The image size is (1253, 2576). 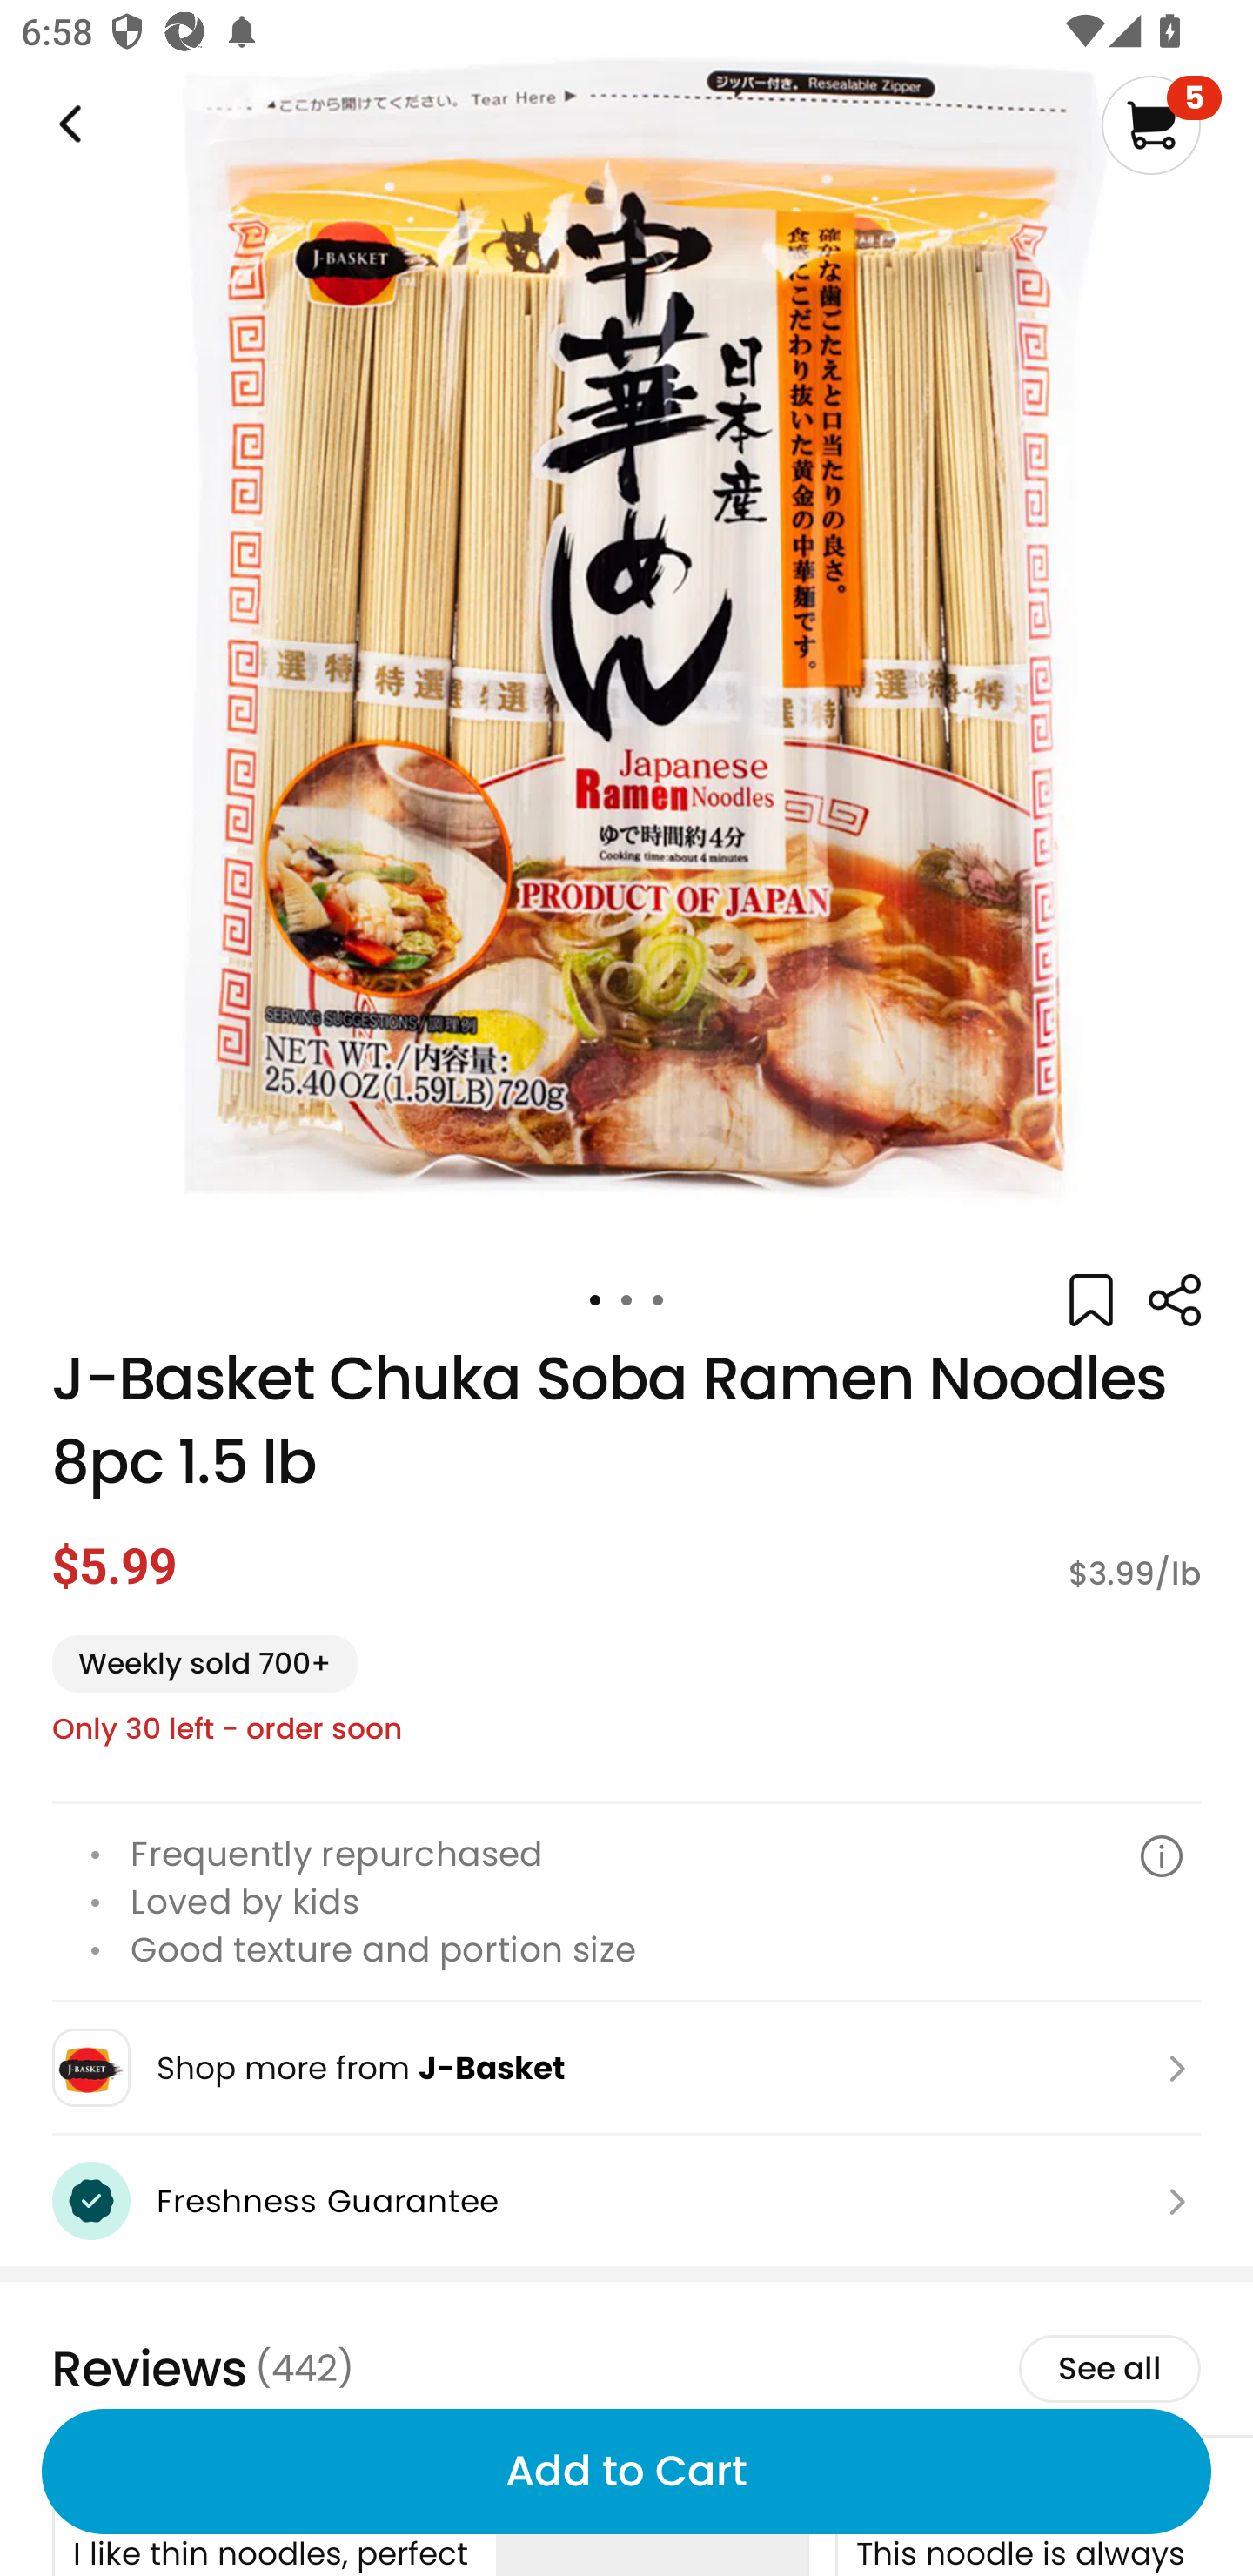 What do you see at coordinates (626, 2472) in the screenshot?
I see `Add to Cart` at bounding box center [626, 2472].